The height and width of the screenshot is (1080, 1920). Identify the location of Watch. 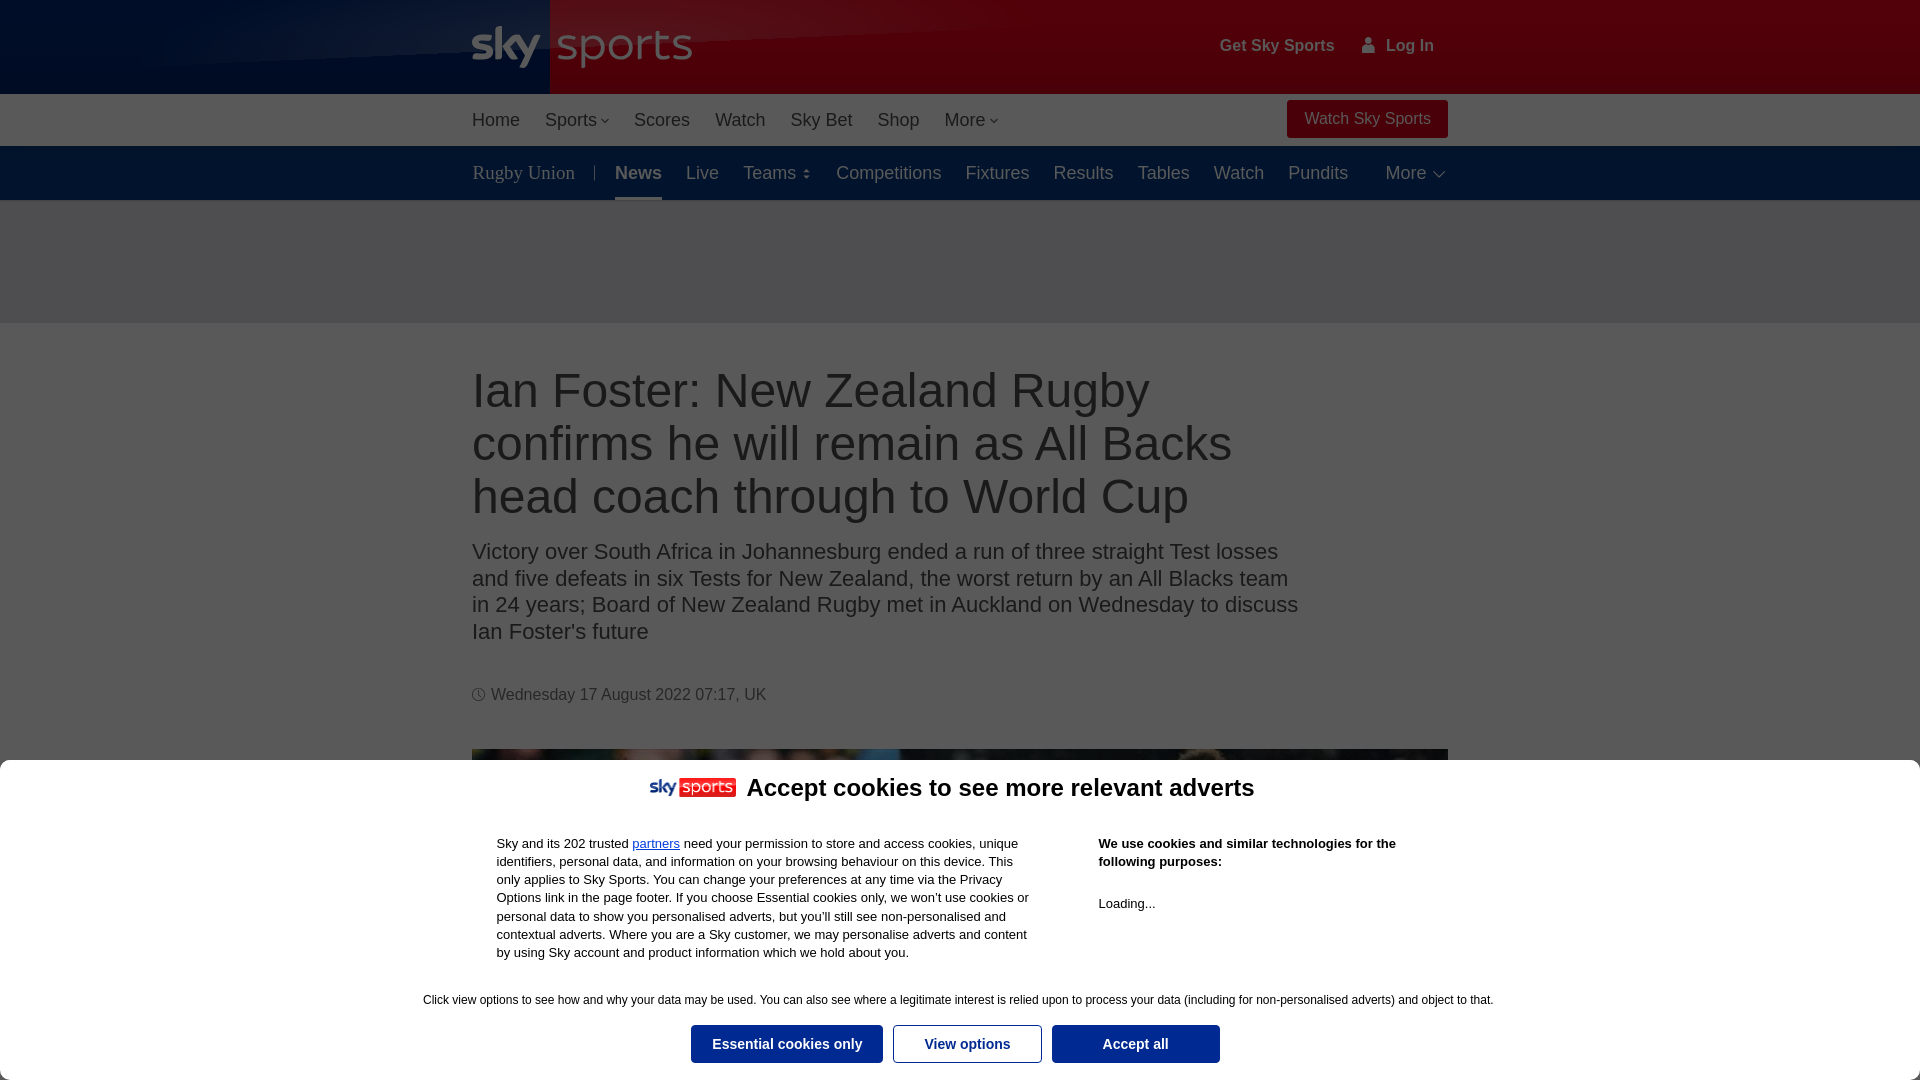
(740, 120).